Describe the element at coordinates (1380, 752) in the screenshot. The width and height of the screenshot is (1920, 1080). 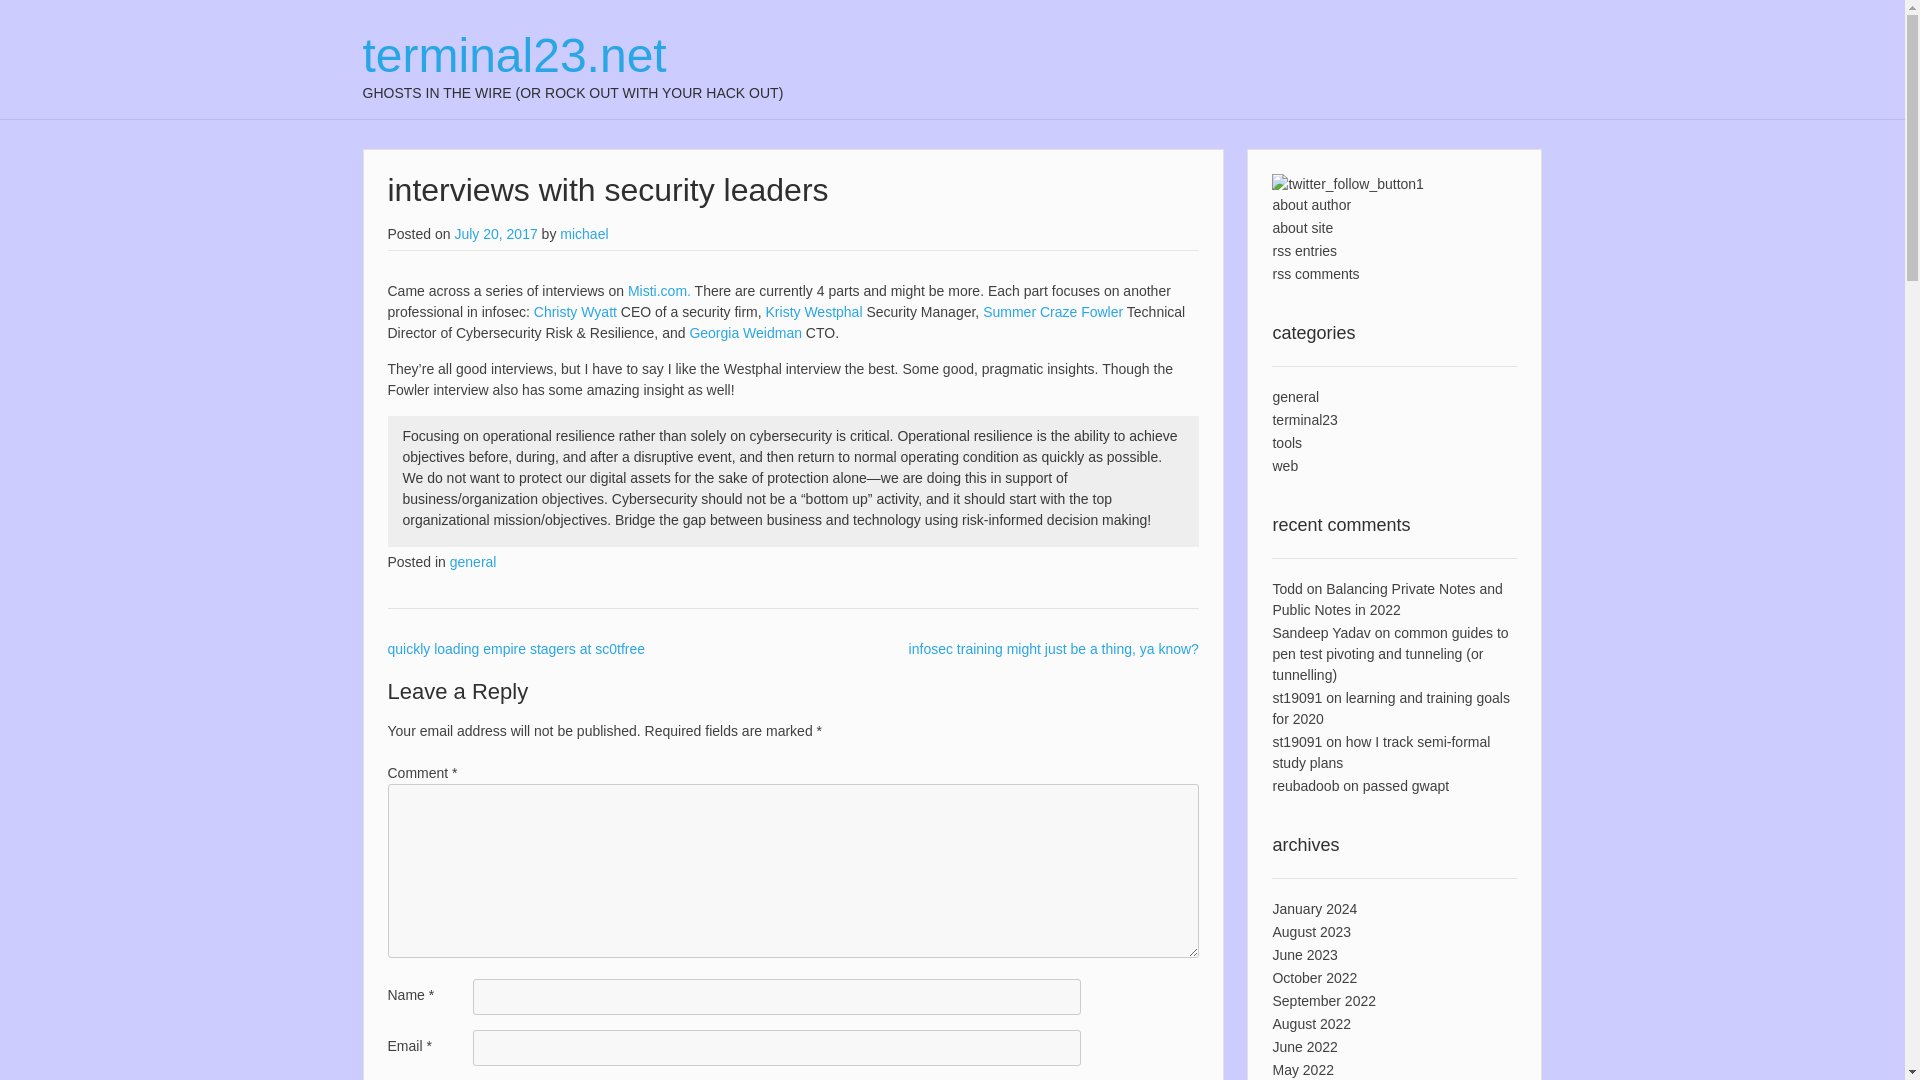
I see `how I track semi-formal study plans` at that location.